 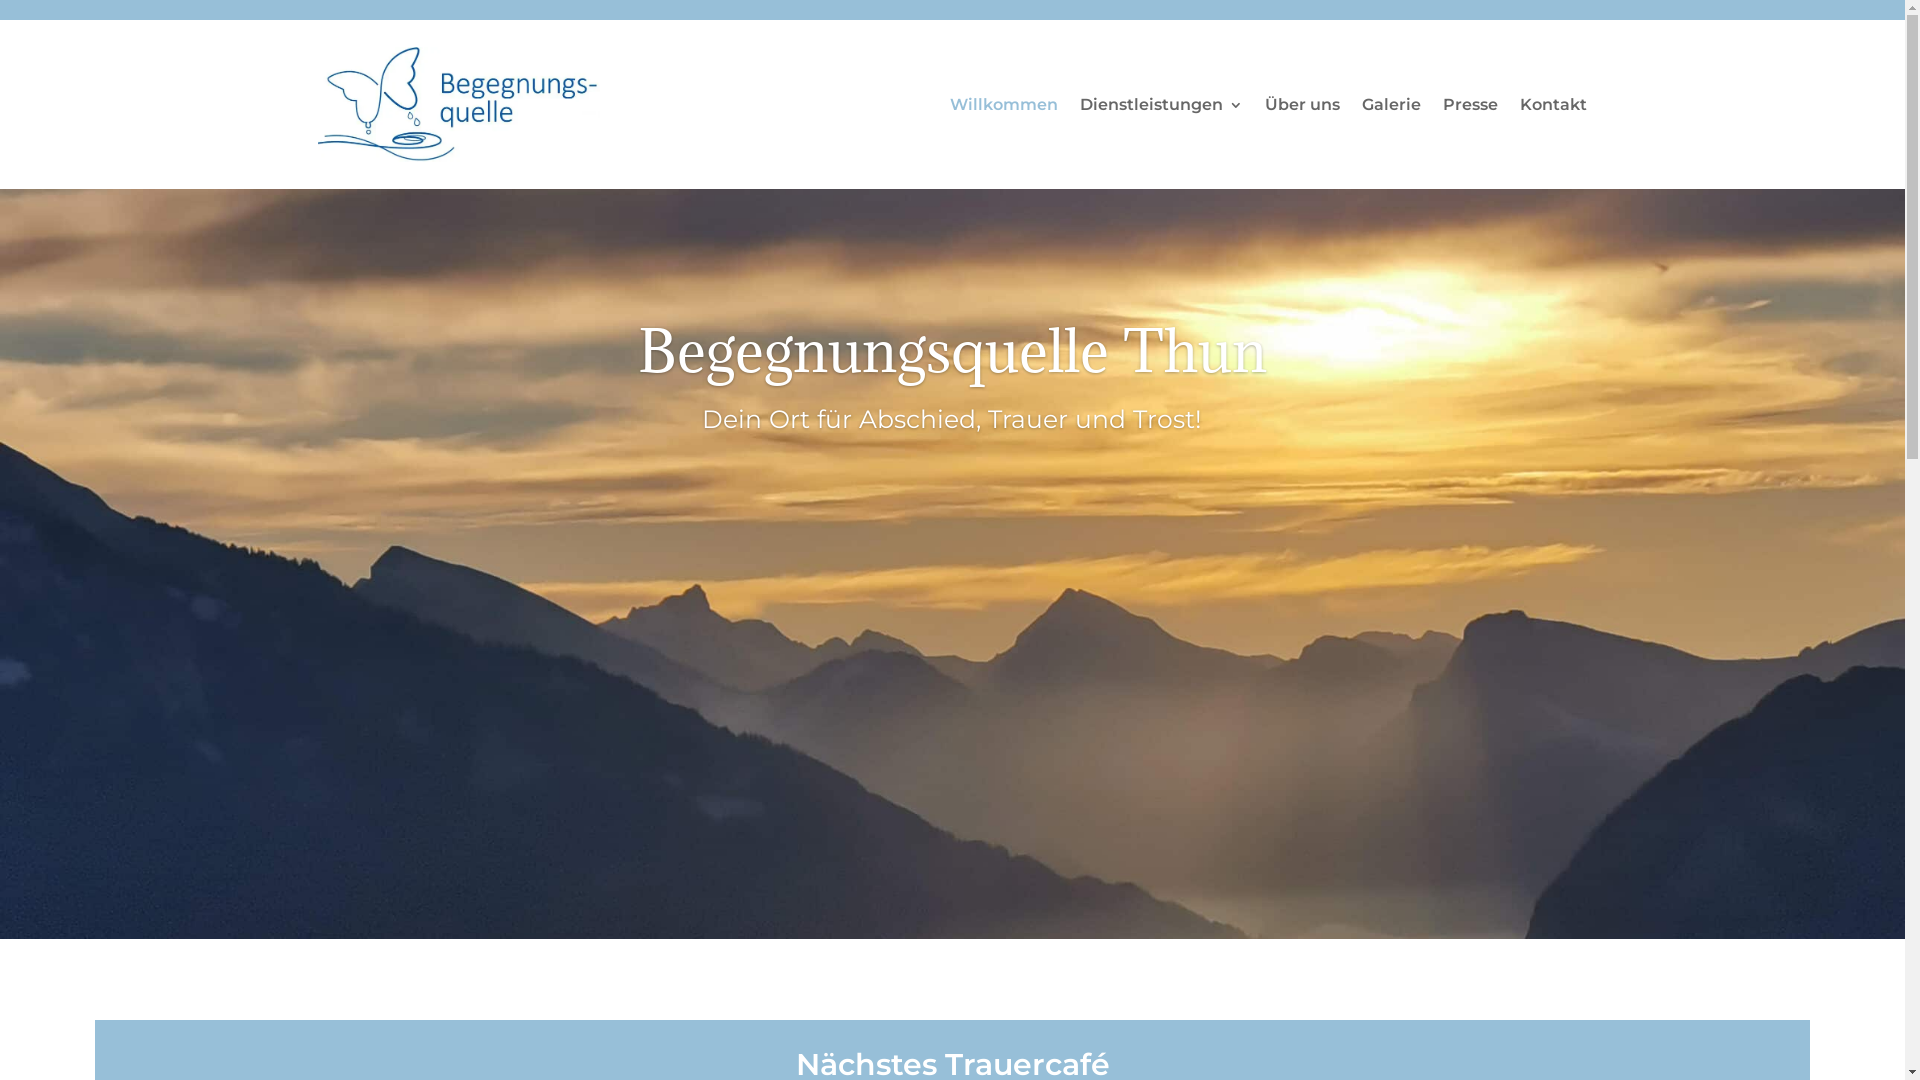 I want to click on Dienstleistungen, so click(x=1162, y=109).